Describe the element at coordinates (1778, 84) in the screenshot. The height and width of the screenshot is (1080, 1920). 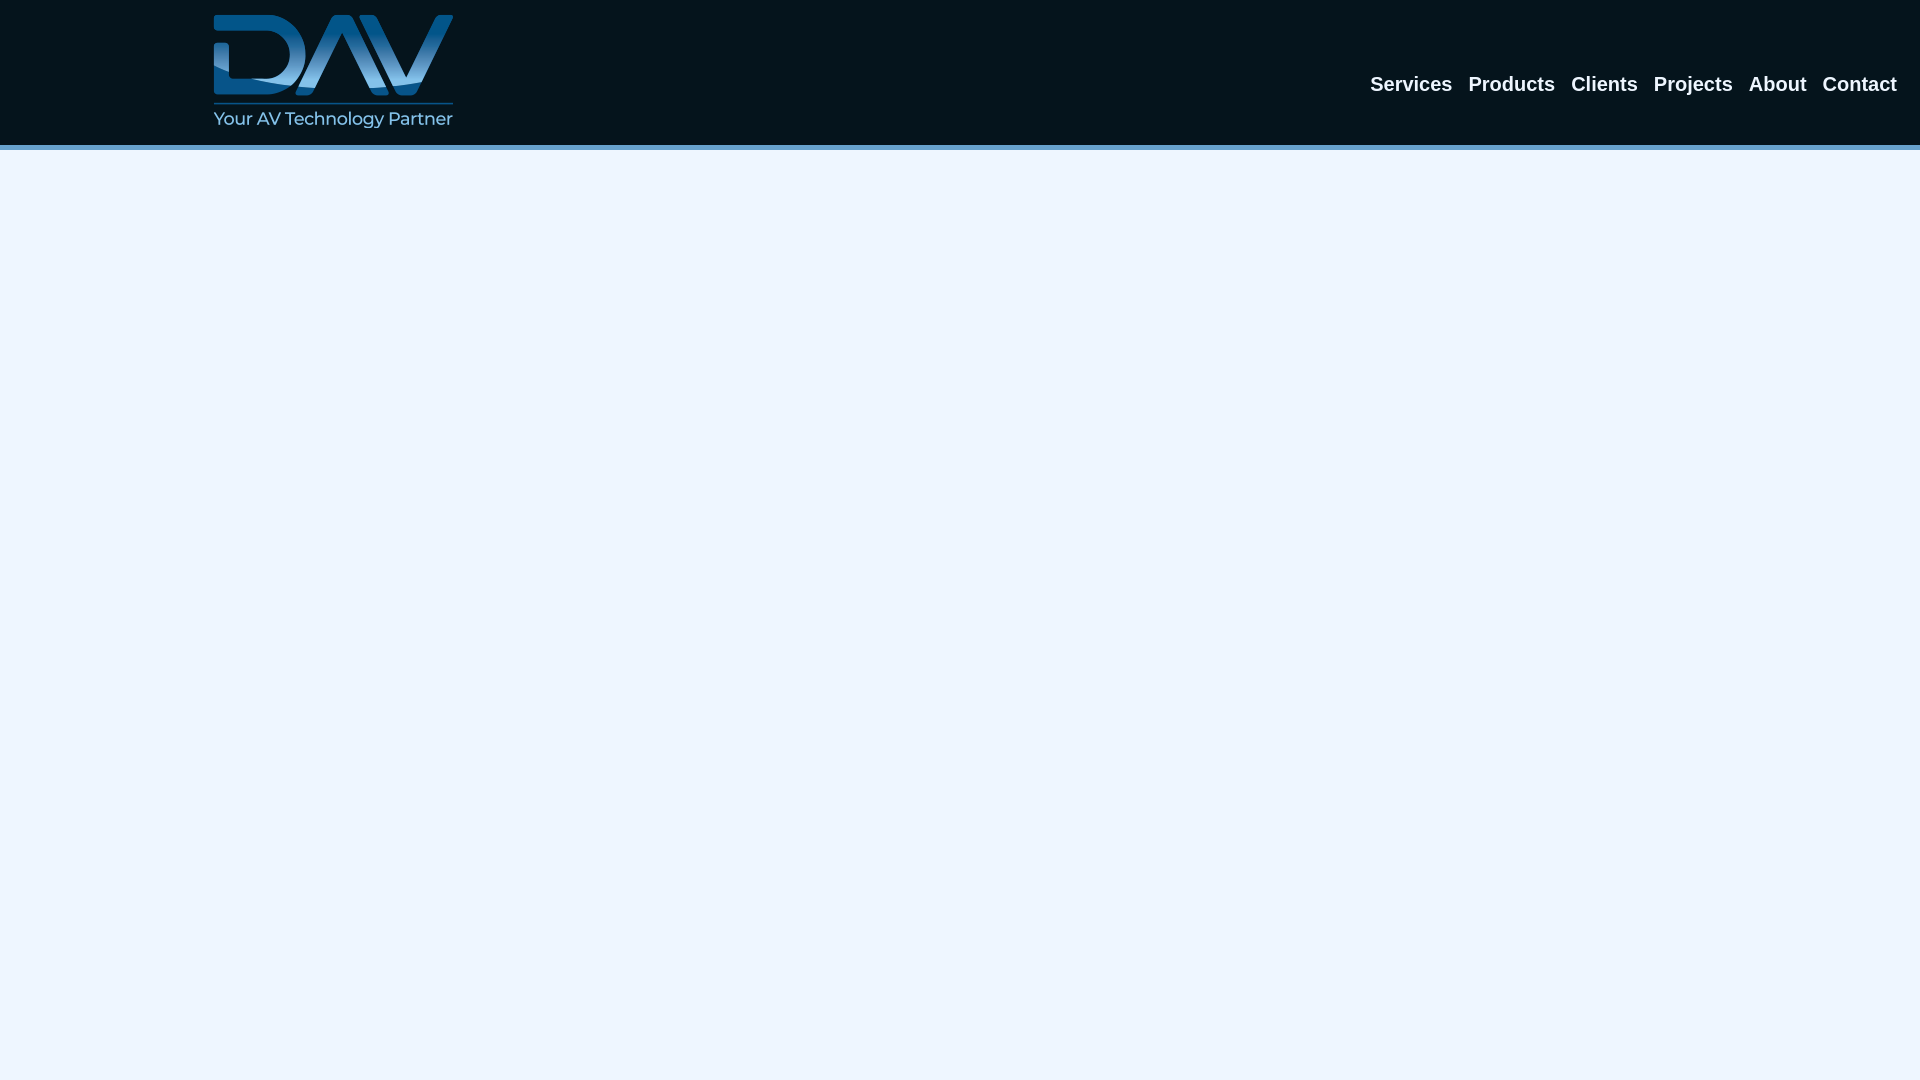
I see `About` at that location.